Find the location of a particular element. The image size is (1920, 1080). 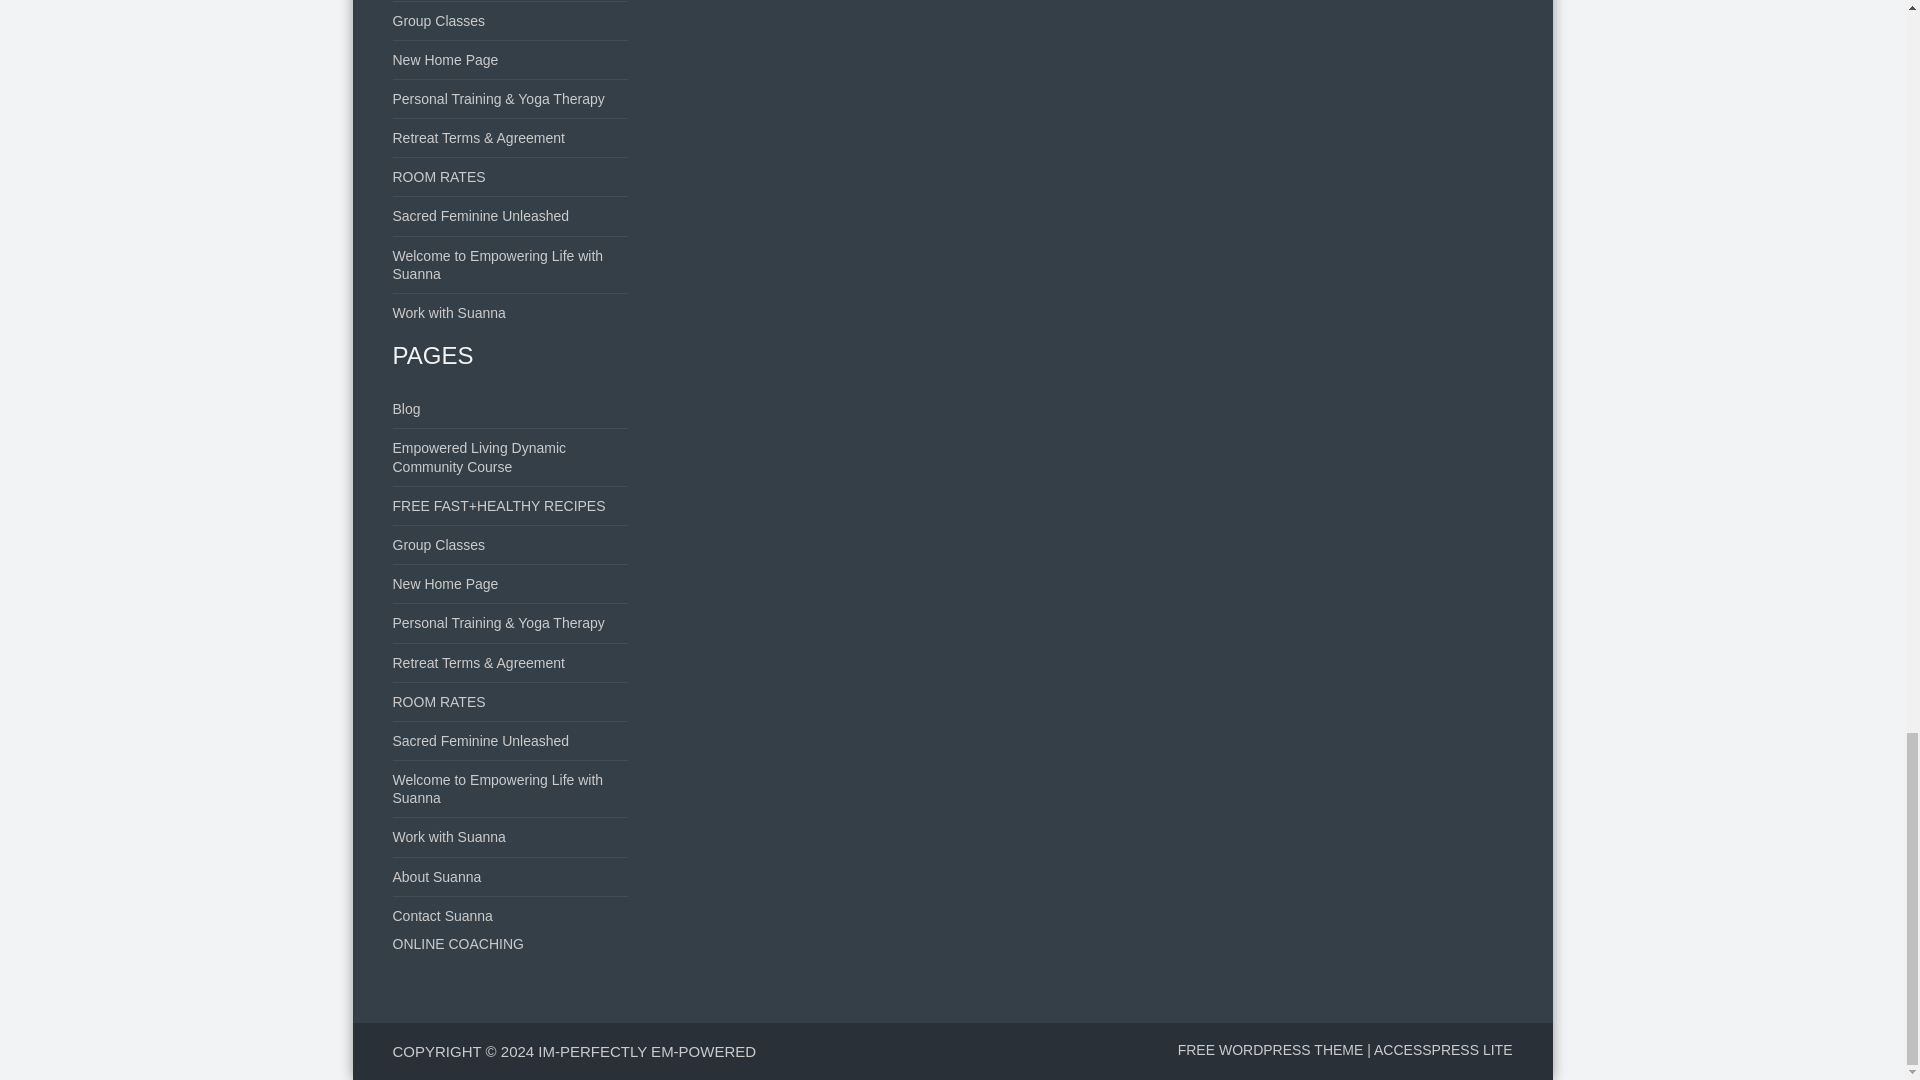

ROOM RATES is located at coordinates (438, 176).